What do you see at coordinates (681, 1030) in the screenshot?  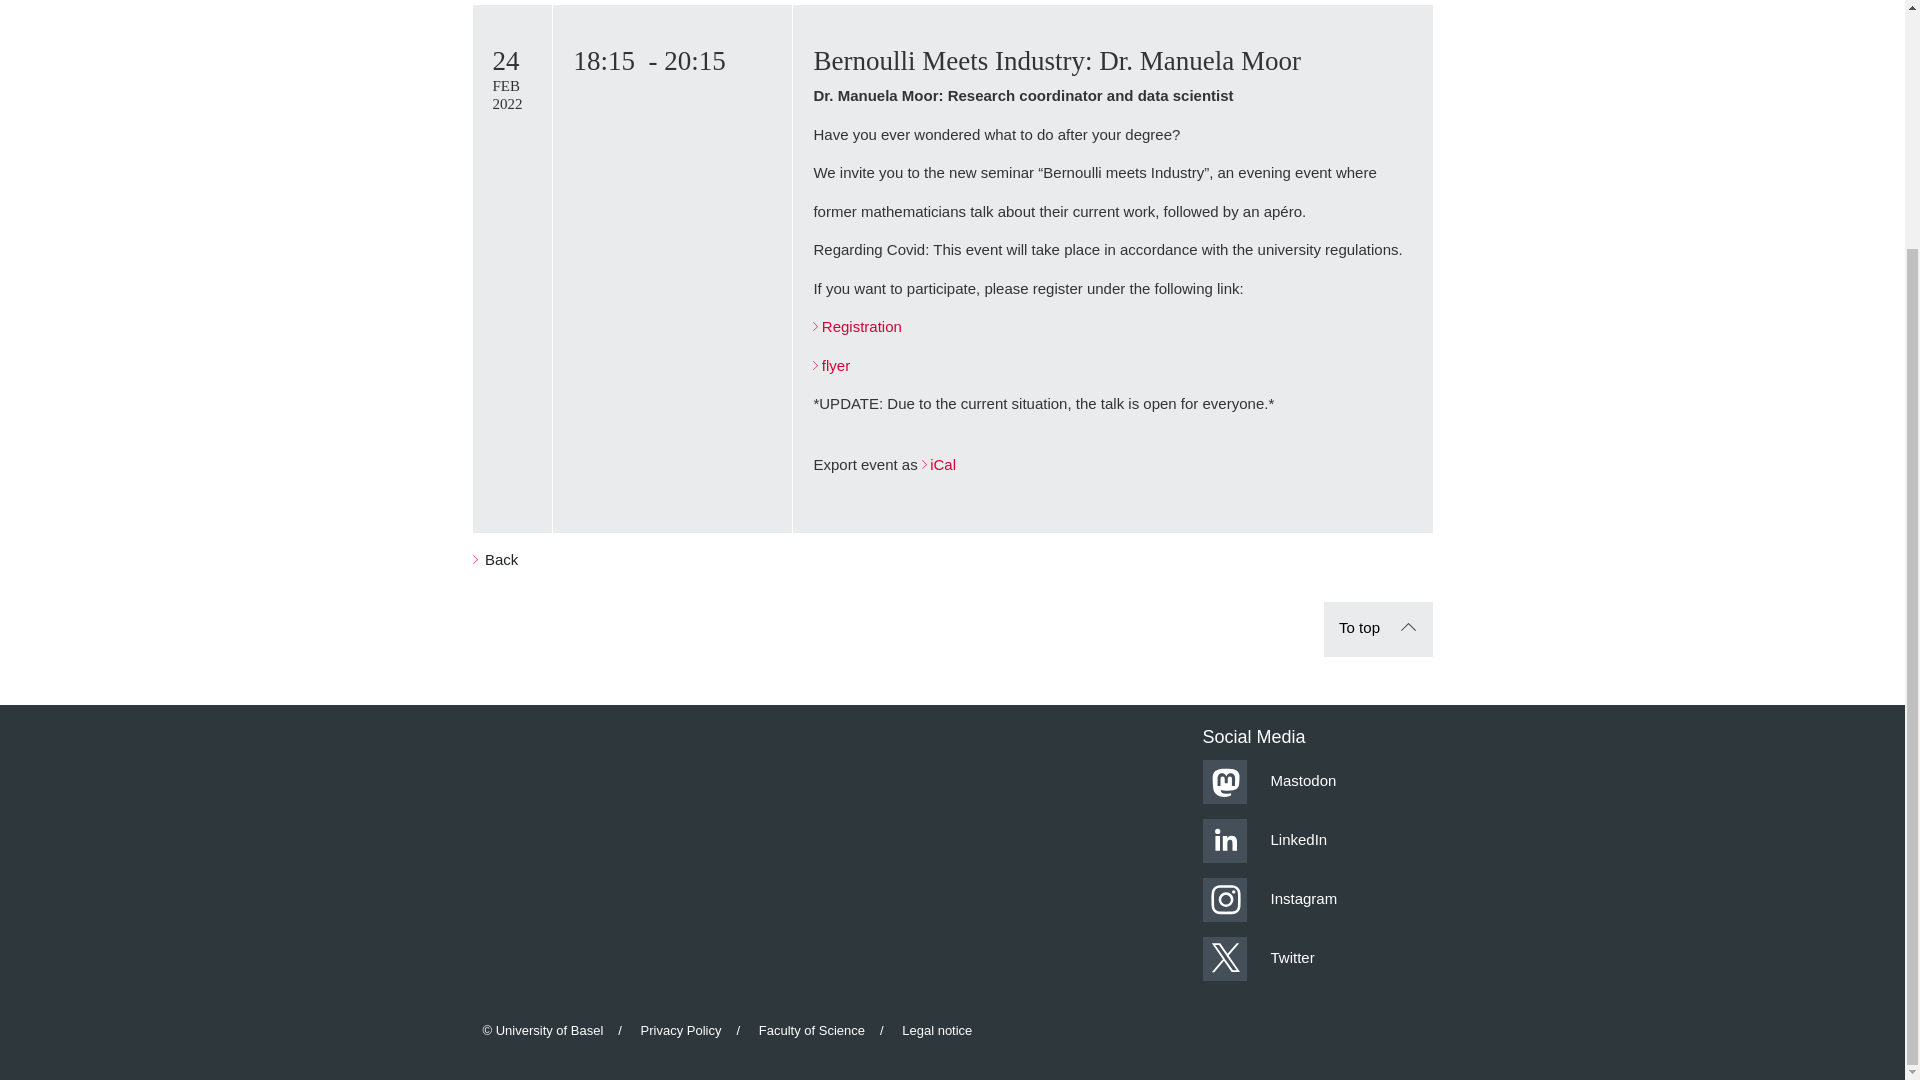 I see `Privacy Policy` at bounding box center [681, 1030].